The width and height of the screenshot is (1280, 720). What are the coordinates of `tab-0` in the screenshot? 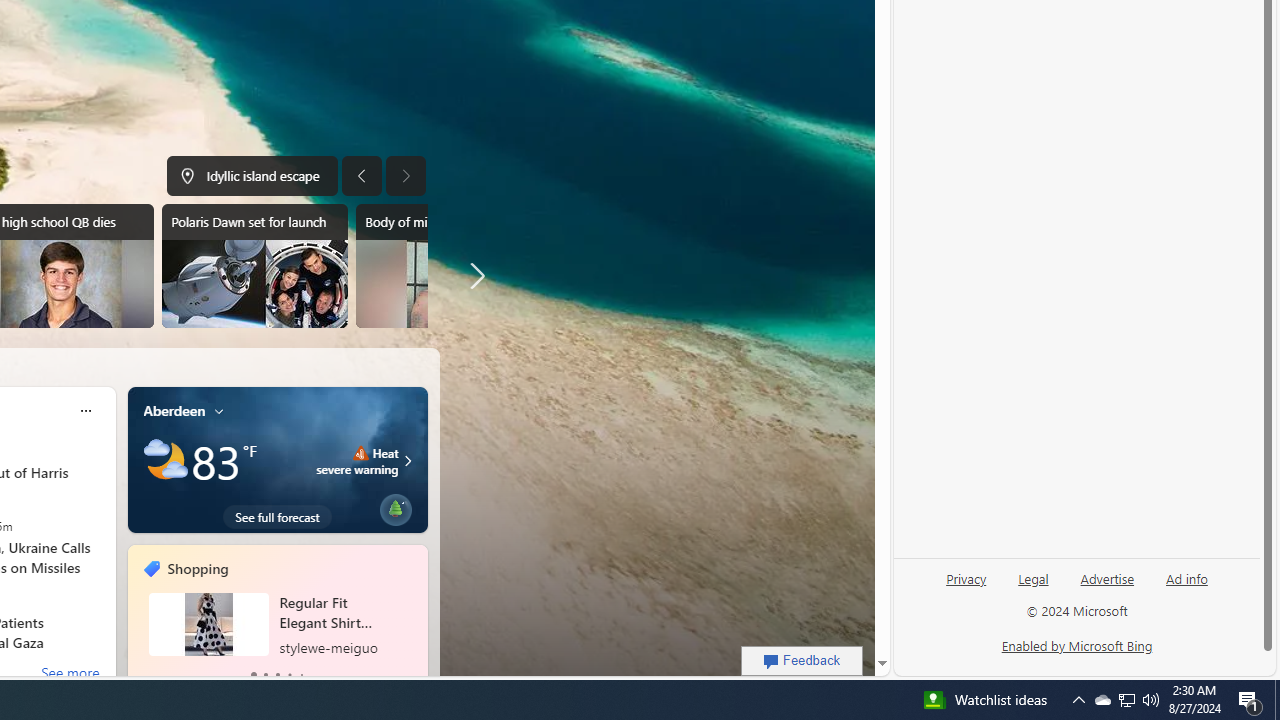 It's located at (253, 674).